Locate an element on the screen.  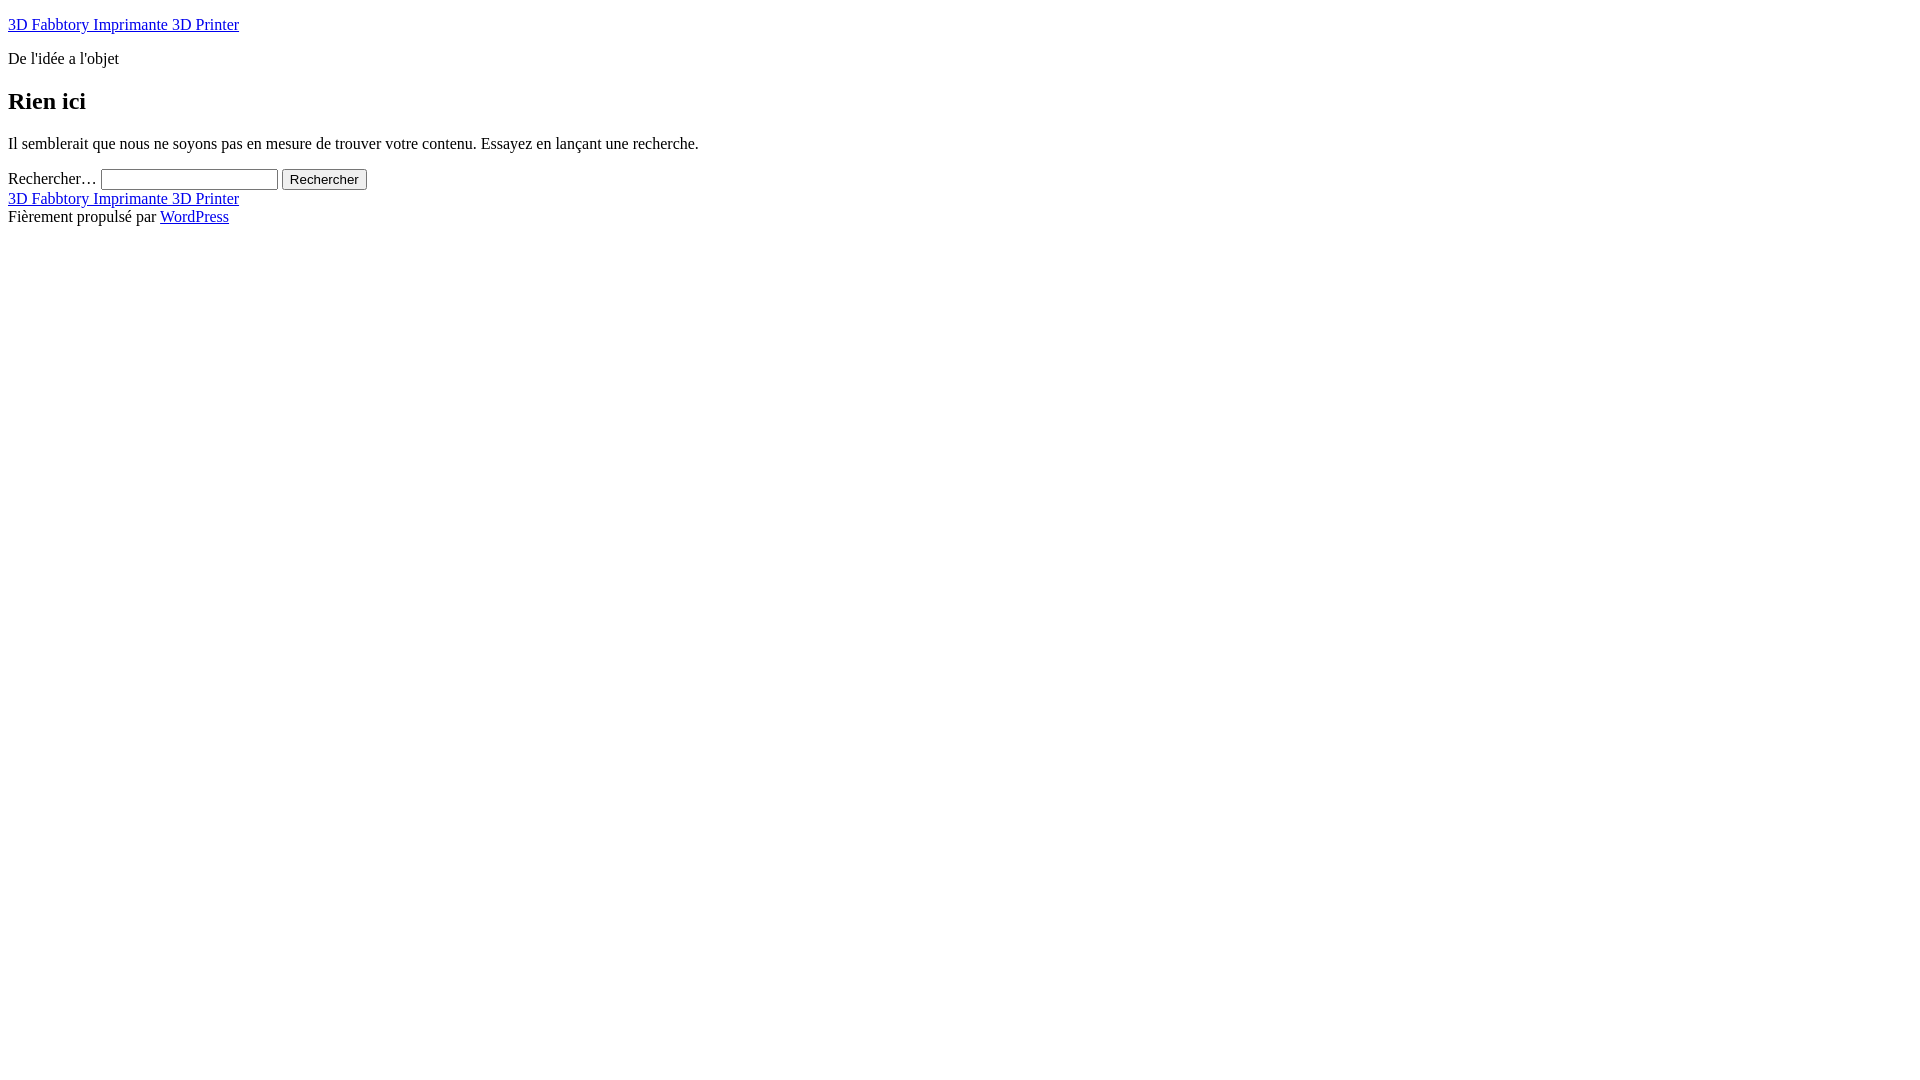
Rechercher is located at coordinates (324, 180).